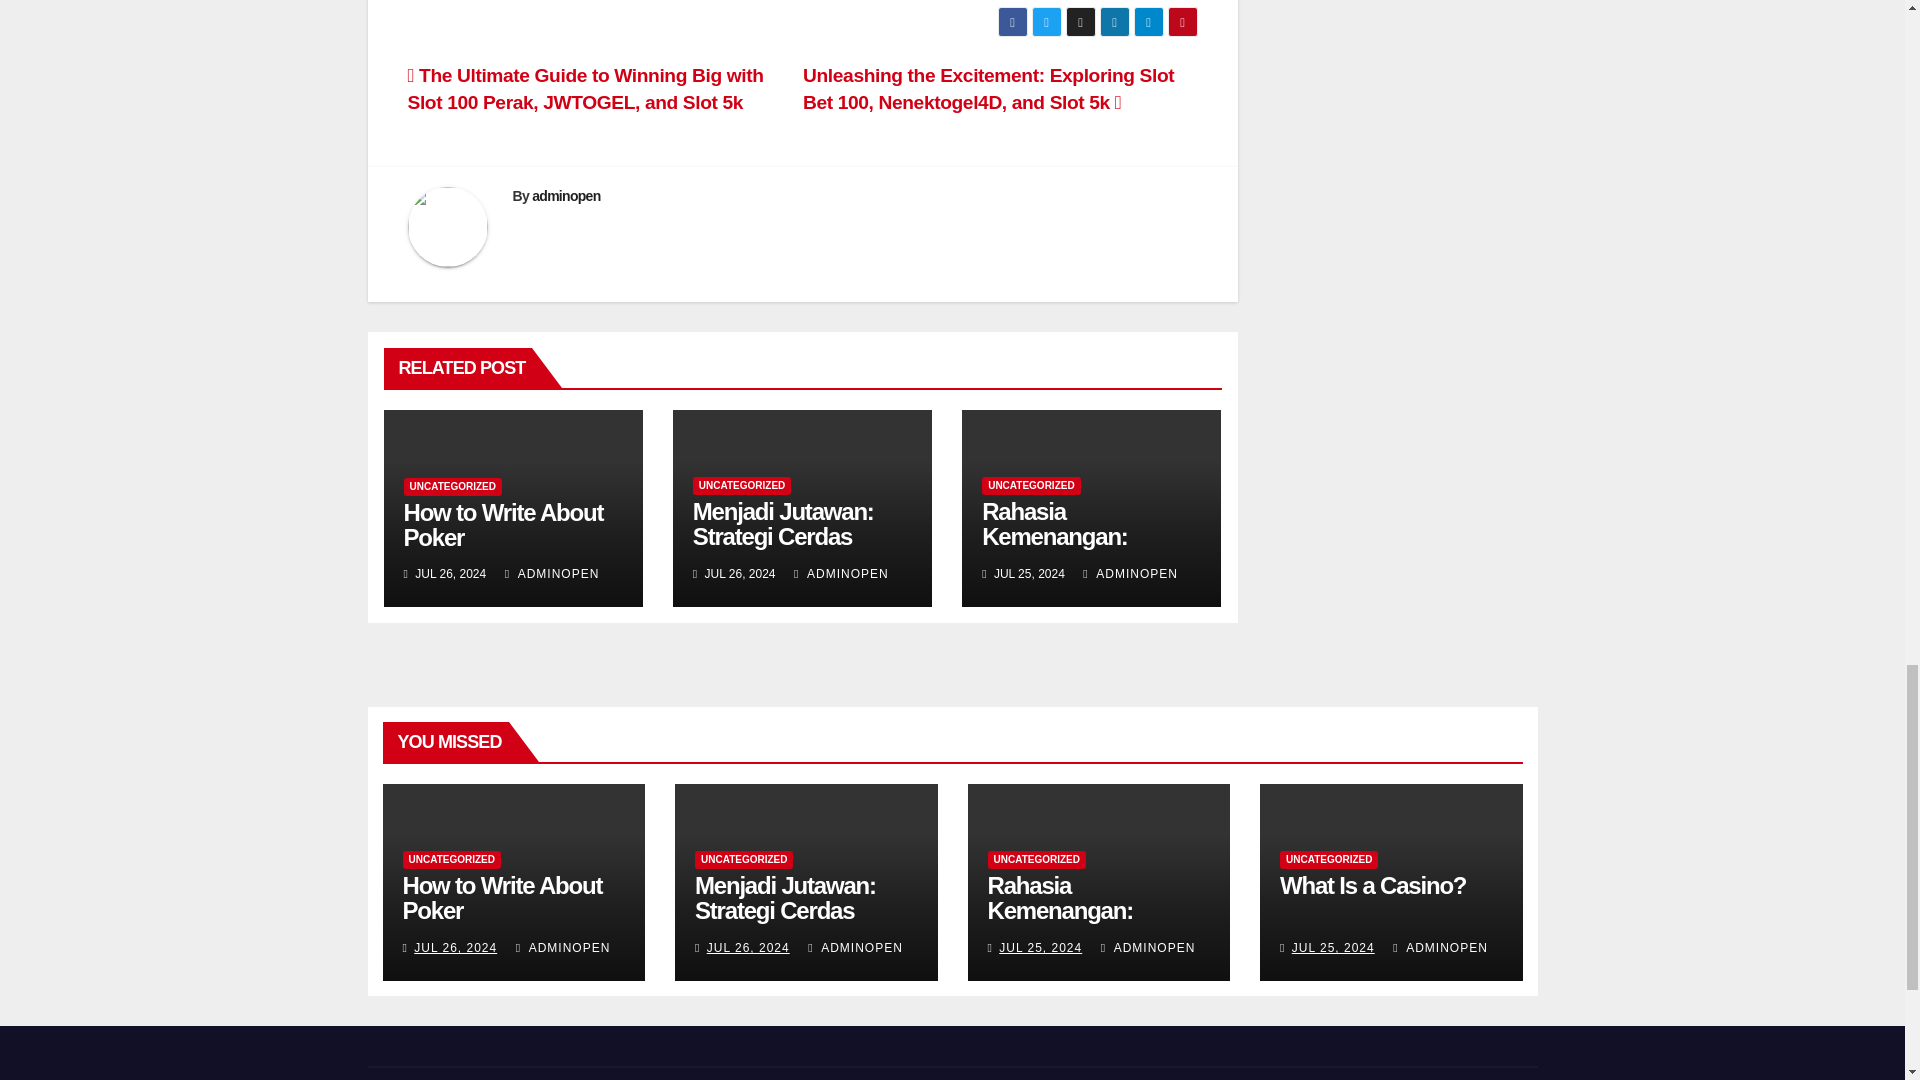  What do you see at coordinates (552, 574) in the screenshot?
I see `ADMINOPEN` at bounding box center [552, 574].